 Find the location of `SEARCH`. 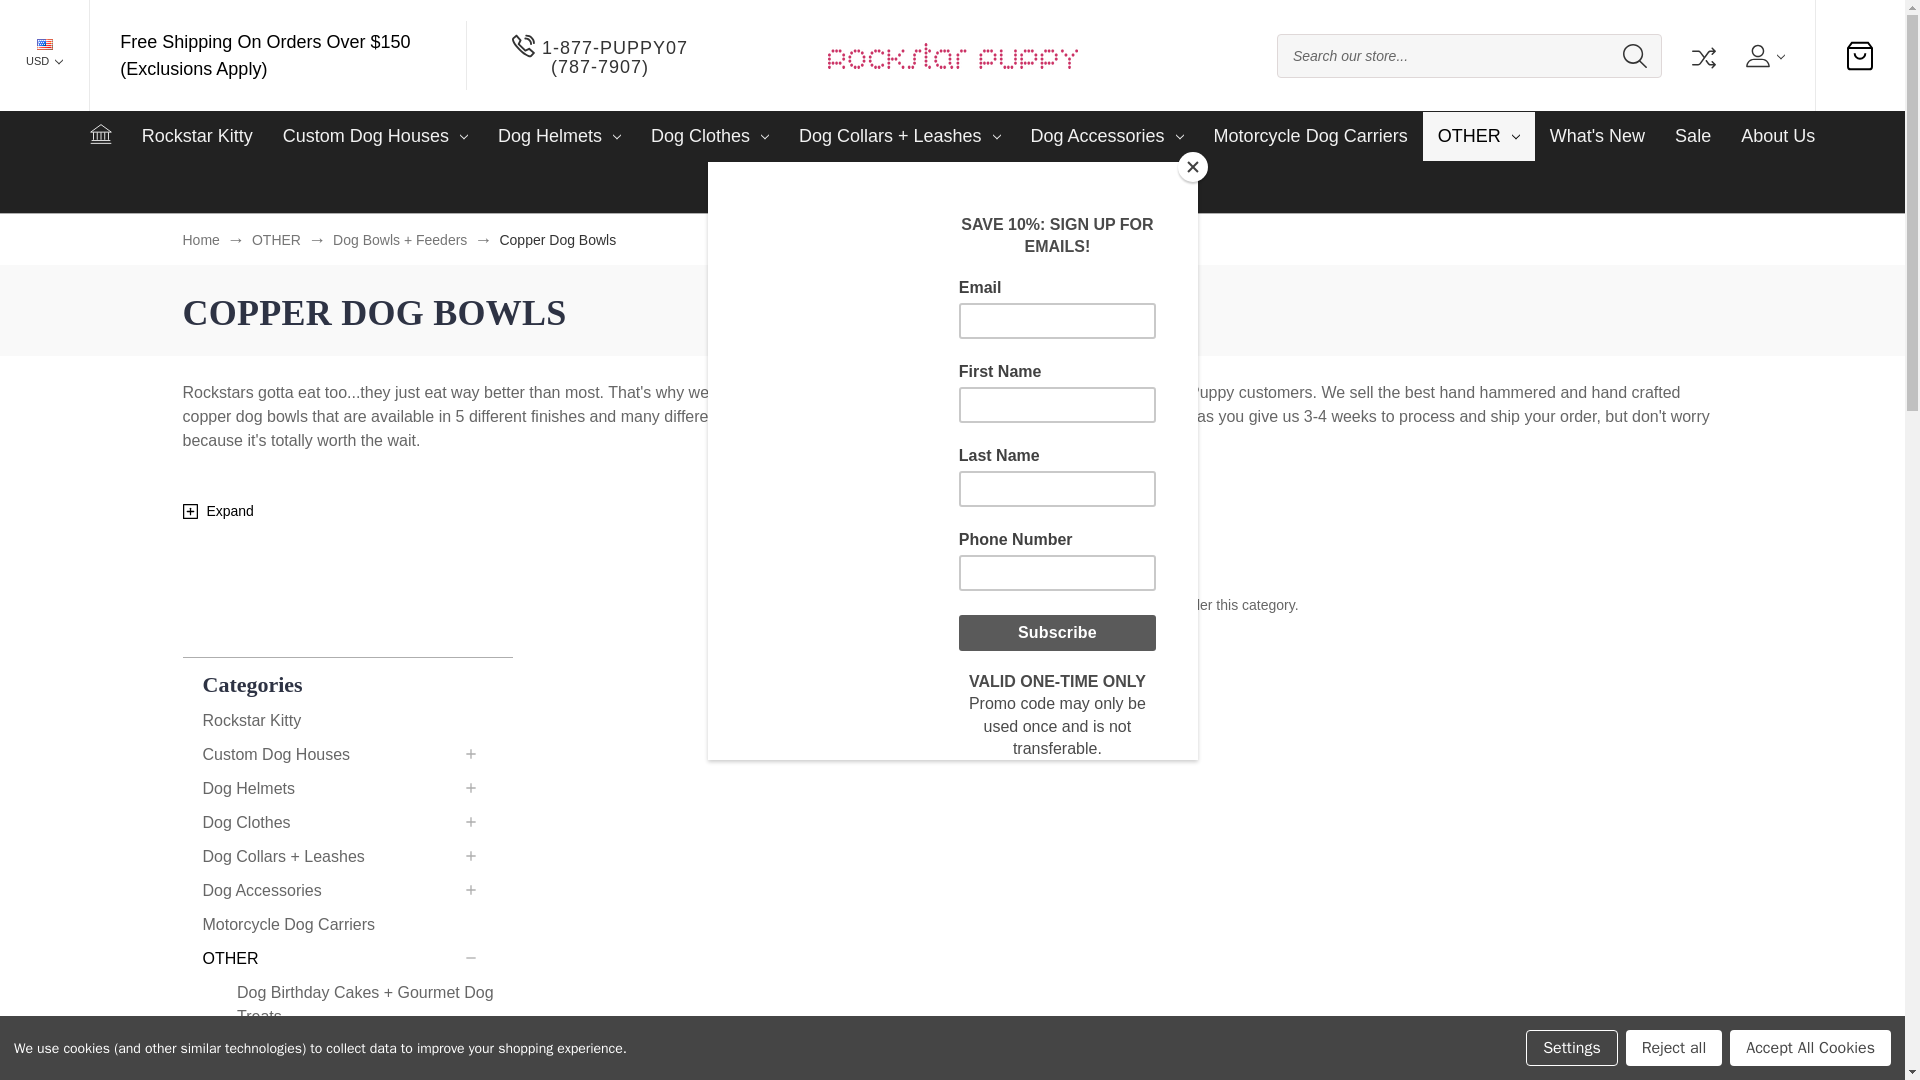

SEARCH is located at coordinates (1634, 56).